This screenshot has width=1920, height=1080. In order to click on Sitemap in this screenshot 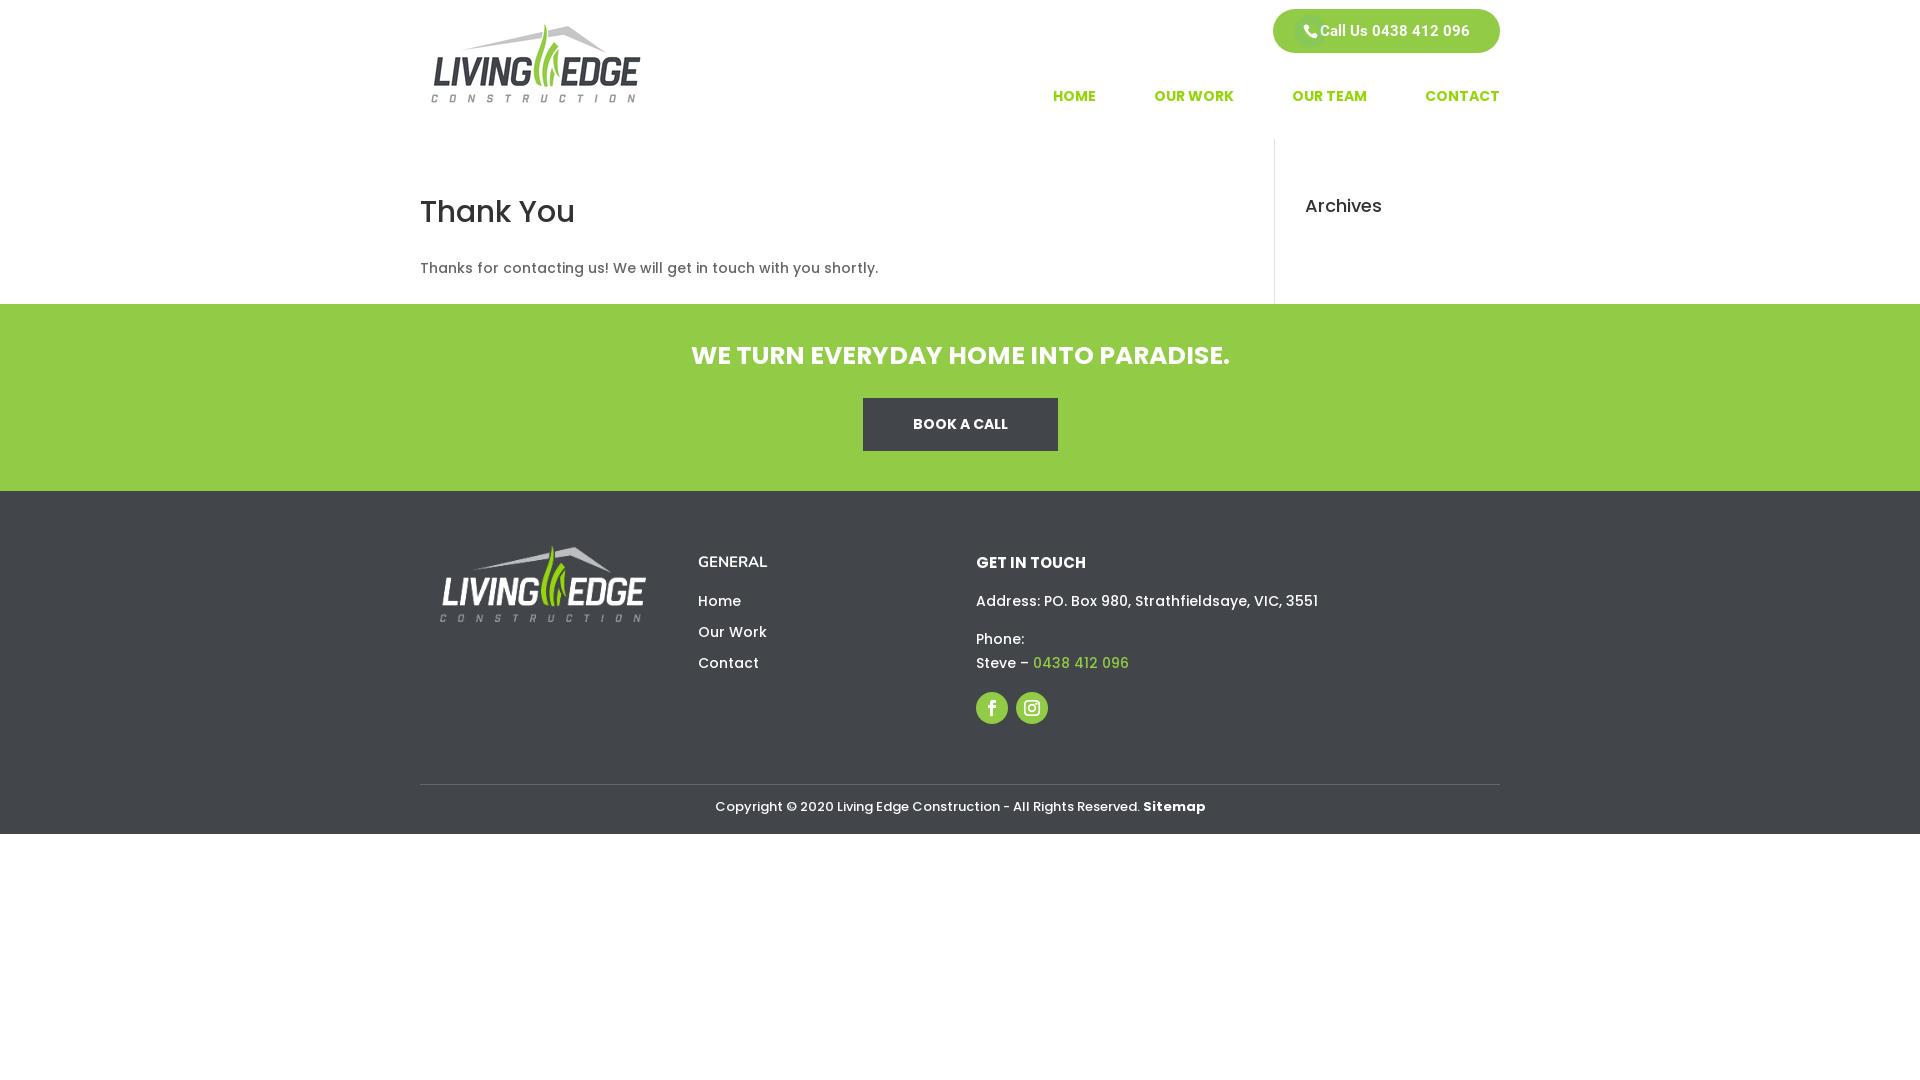, I will do `click(1174, 806)`.